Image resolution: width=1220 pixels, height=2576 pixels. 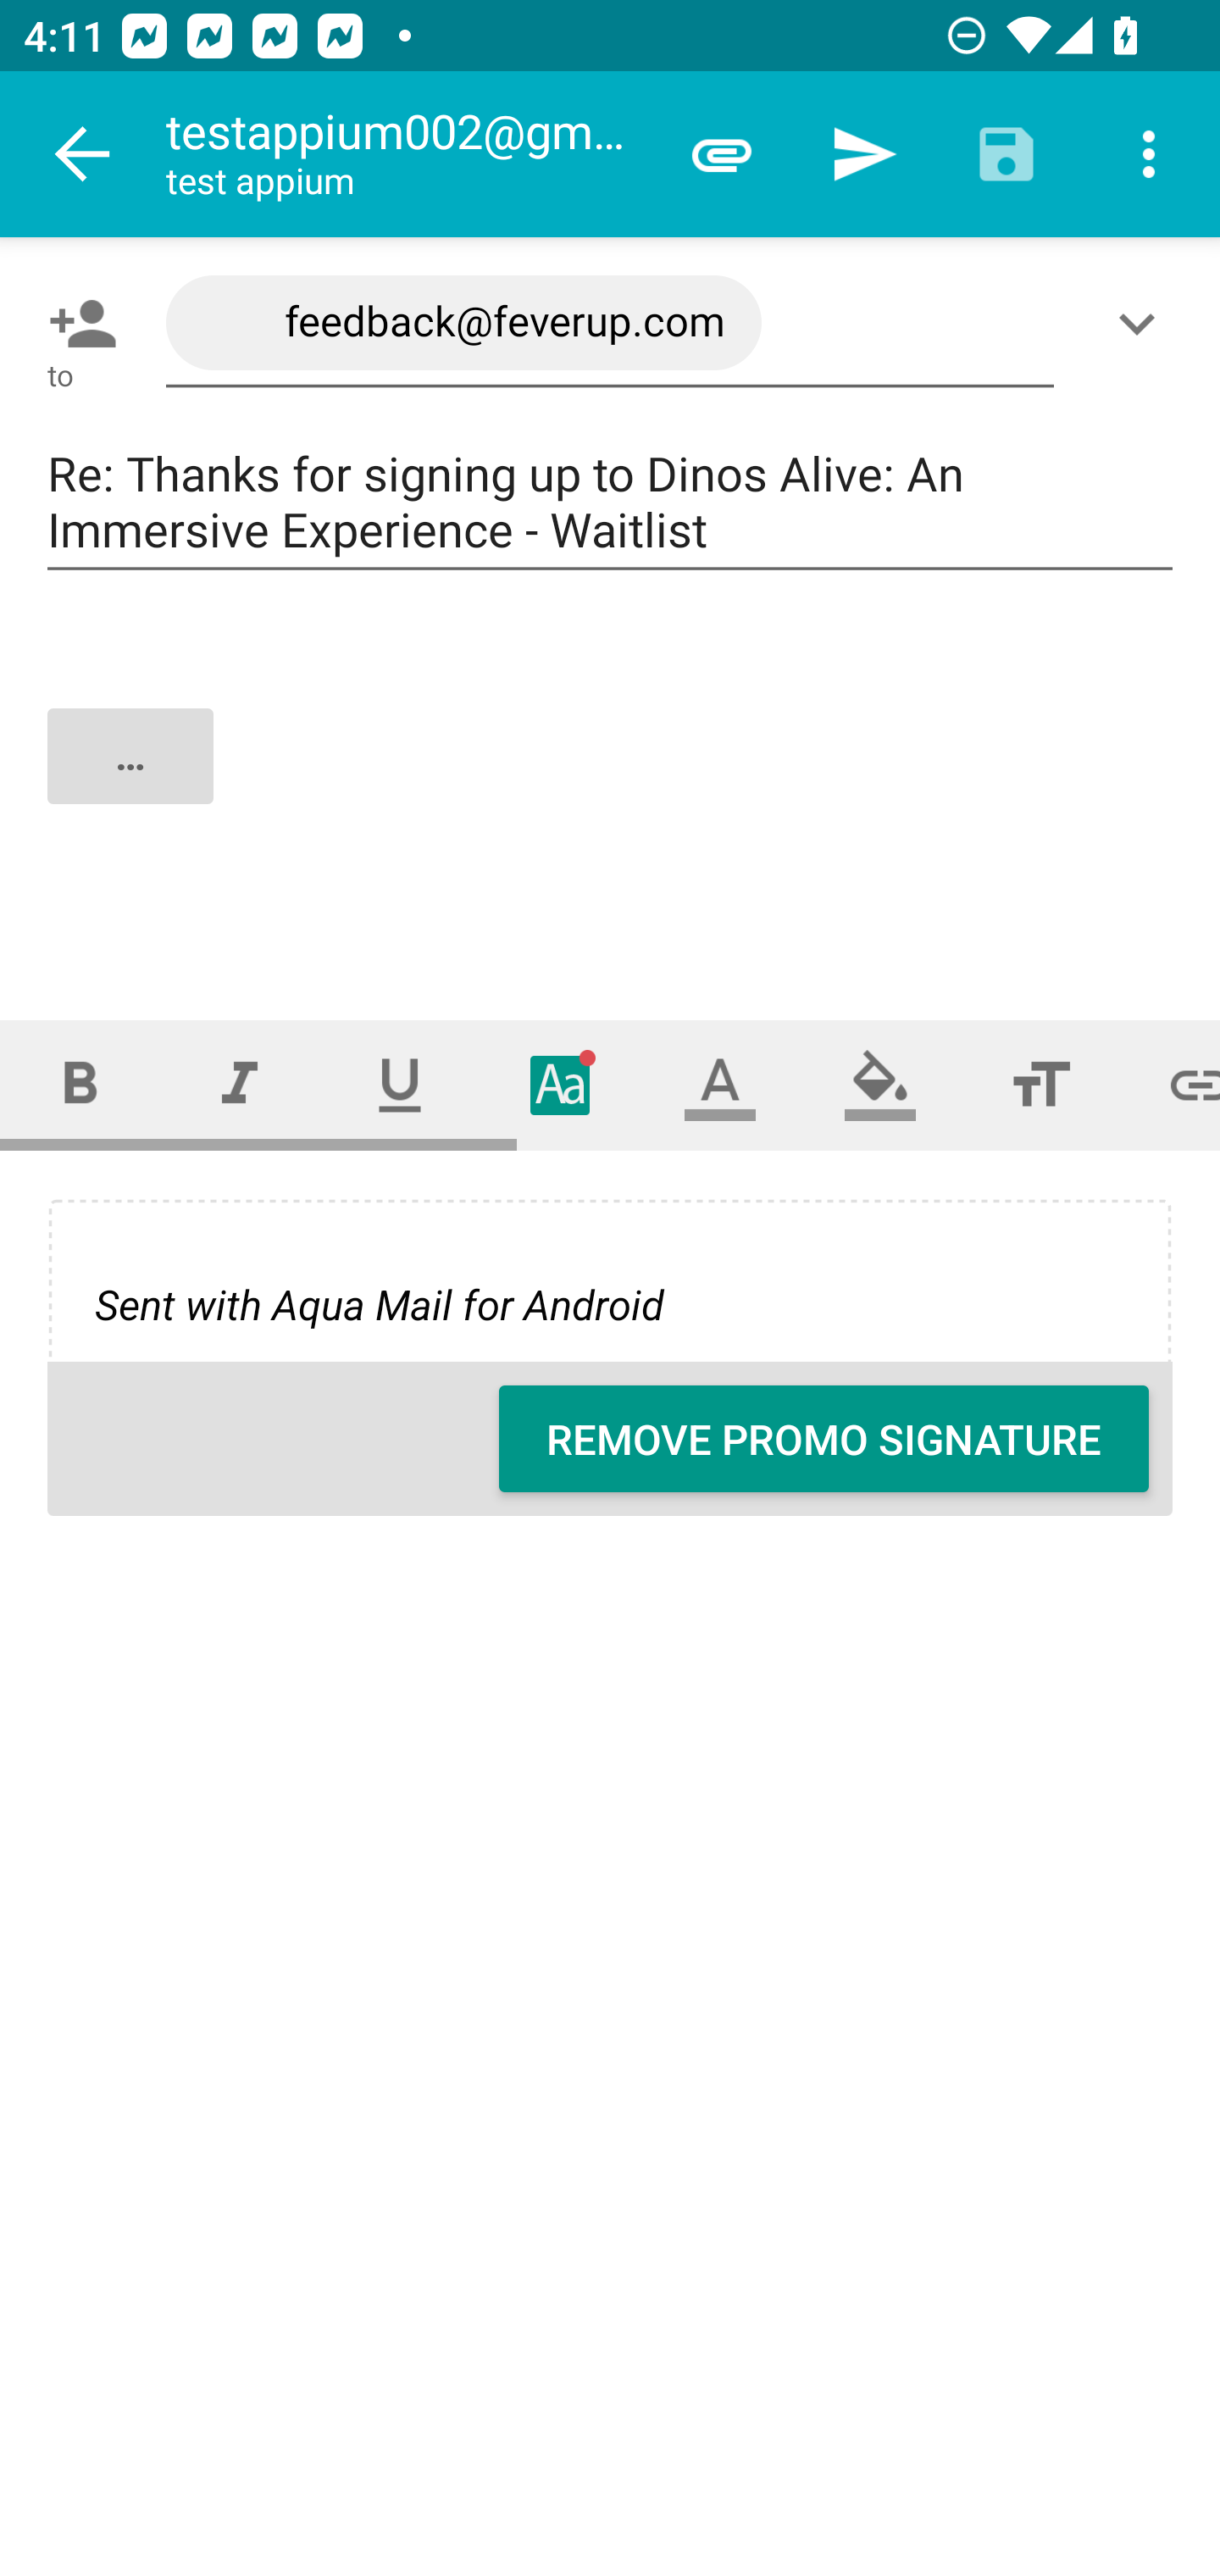 I want to click on testappium002@gmail.com test appium, so click(x=408, y=154).